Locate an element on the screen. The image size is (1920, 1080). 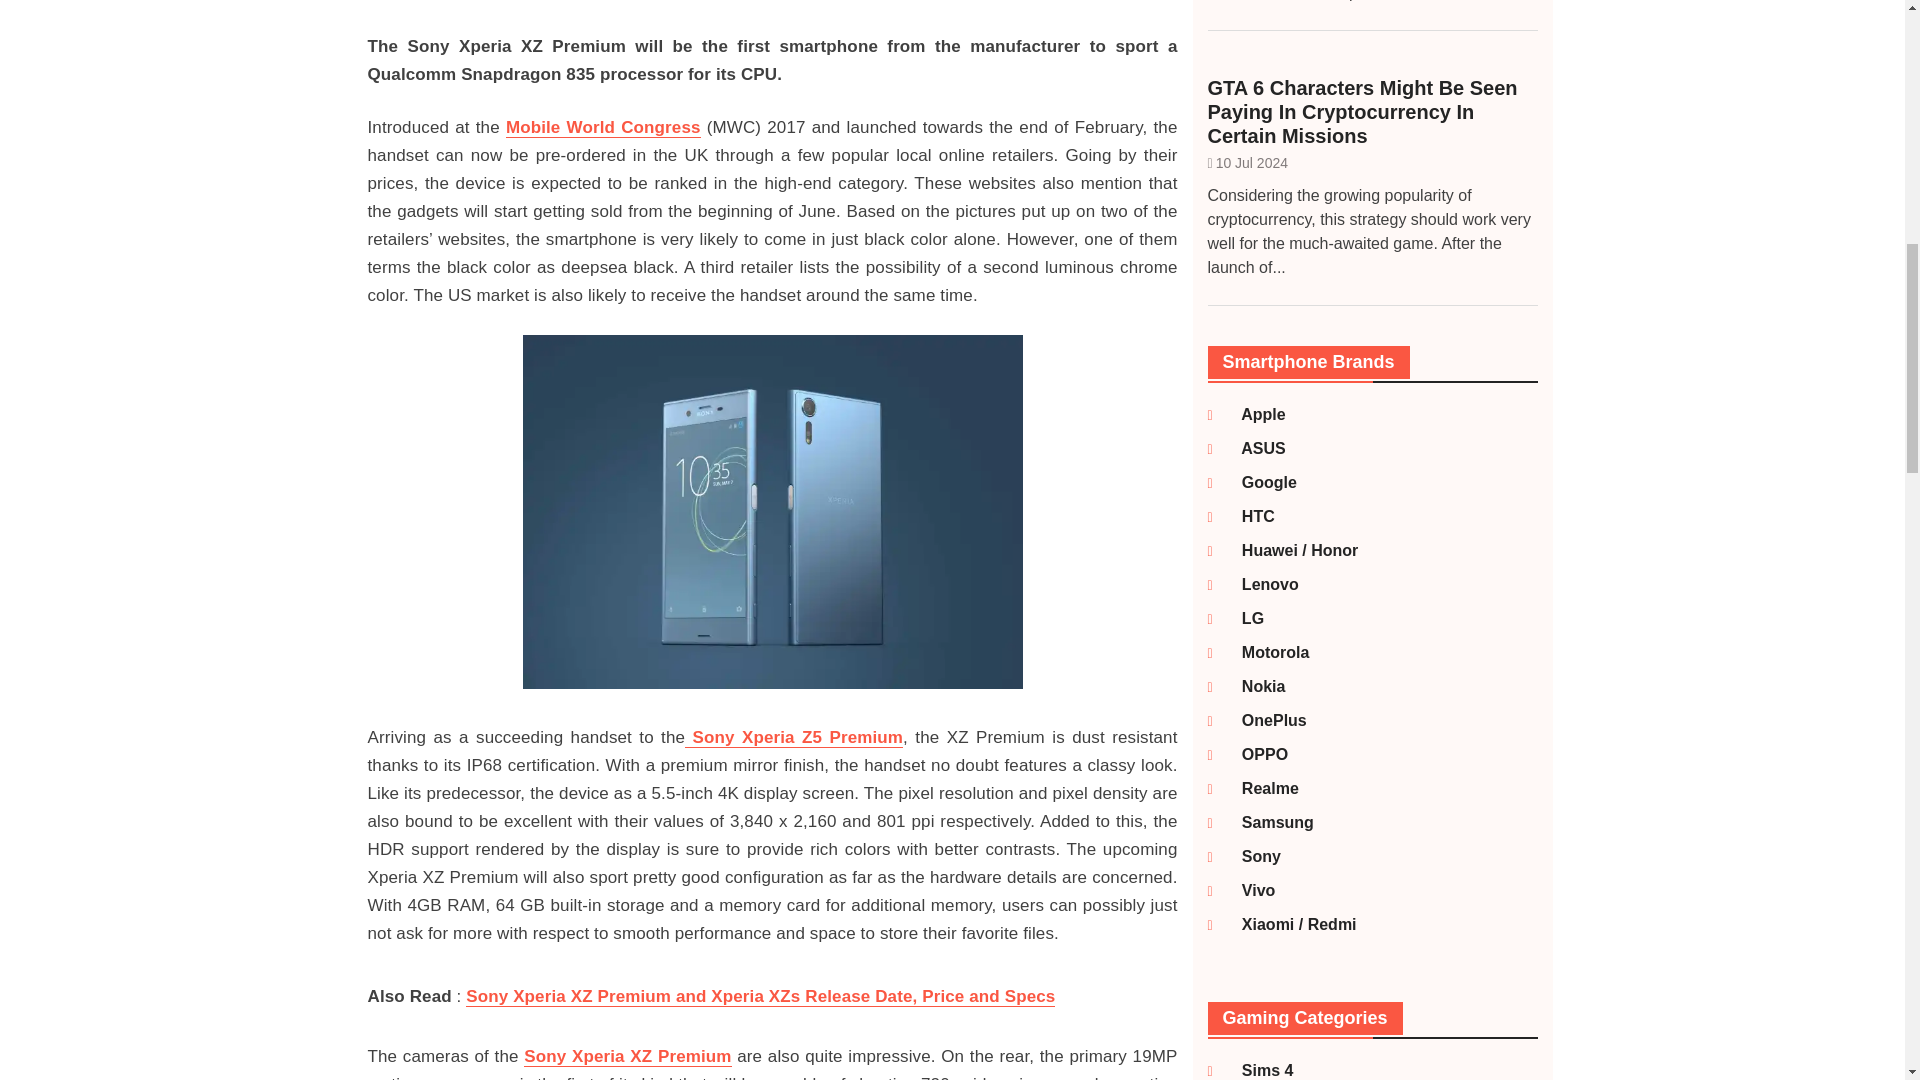
Sony Xperia Z5 Premium is located at coordinates (794, 738).